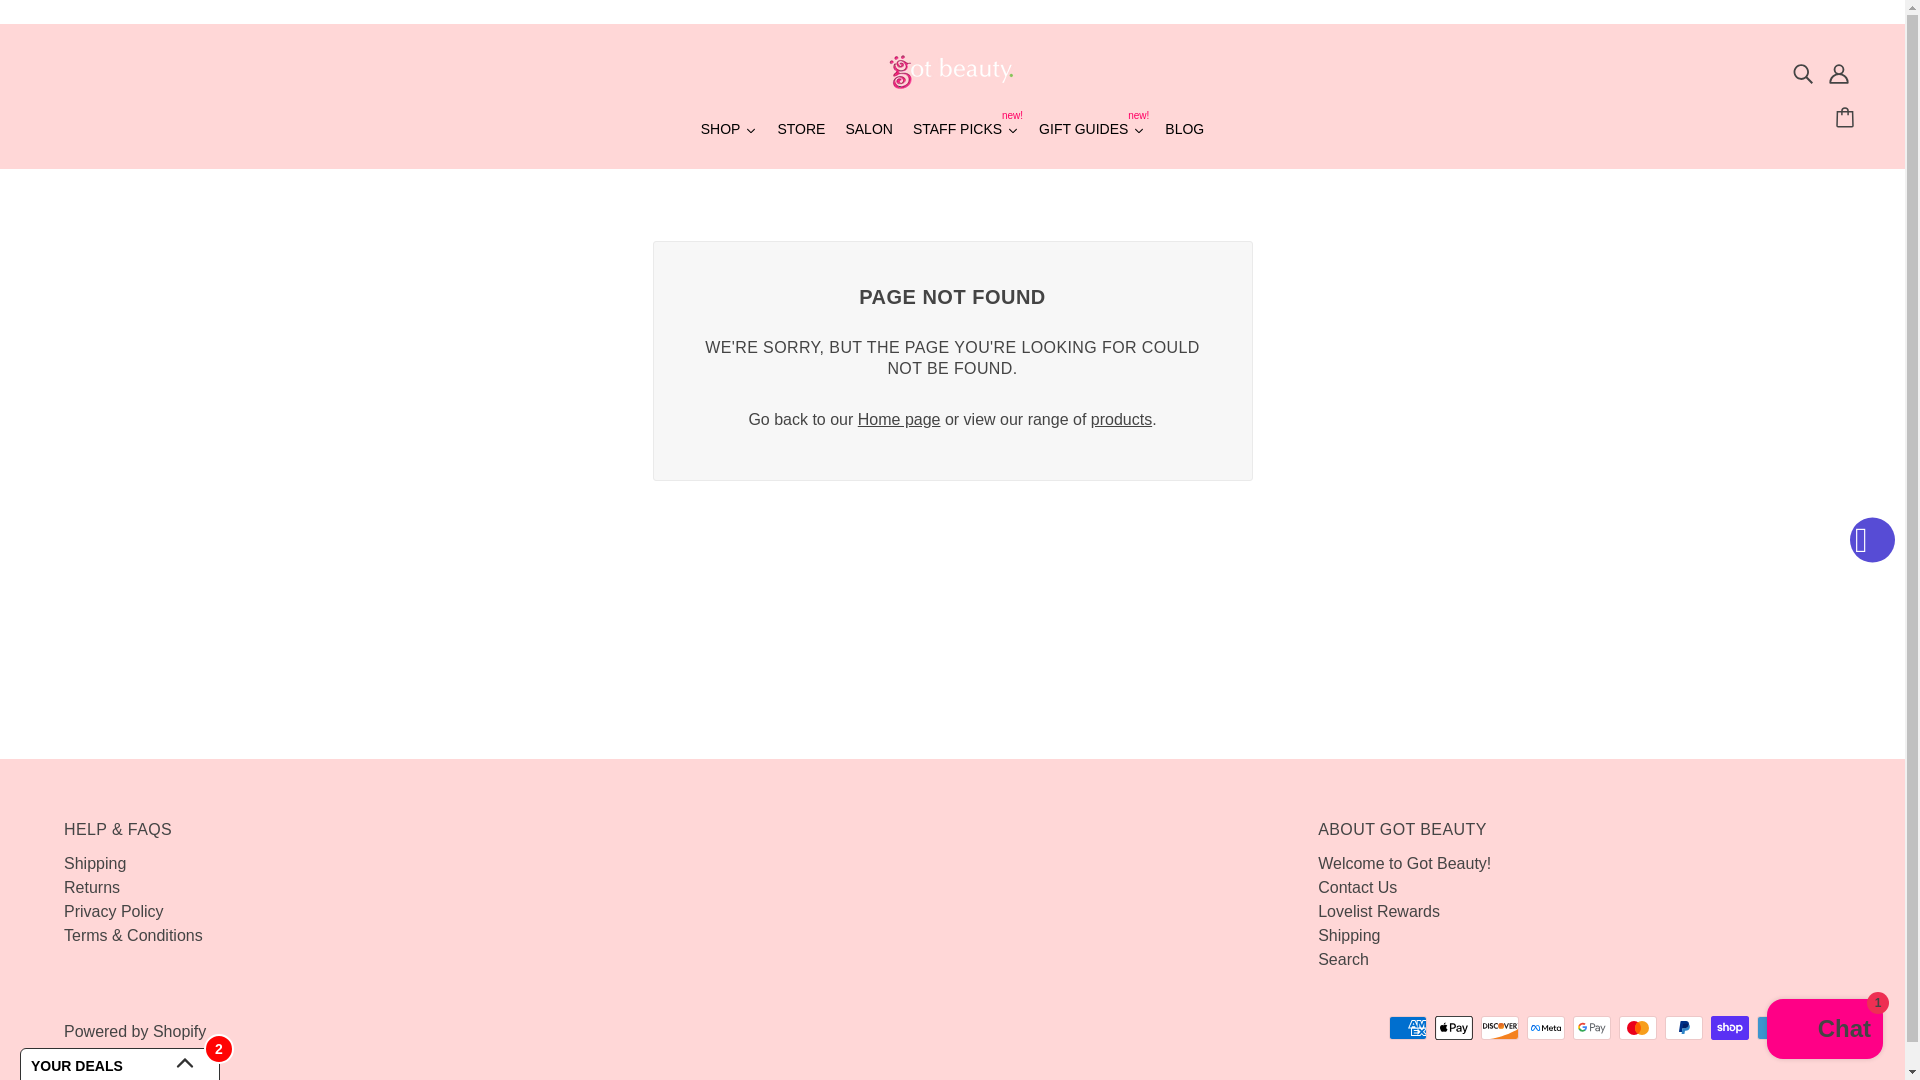 The height and width of the screenshot is (1080, 1920). What do you see at coordinates (1121, 419) in the screenshot?
I see `STORE` at bounding box center [1121, 419].